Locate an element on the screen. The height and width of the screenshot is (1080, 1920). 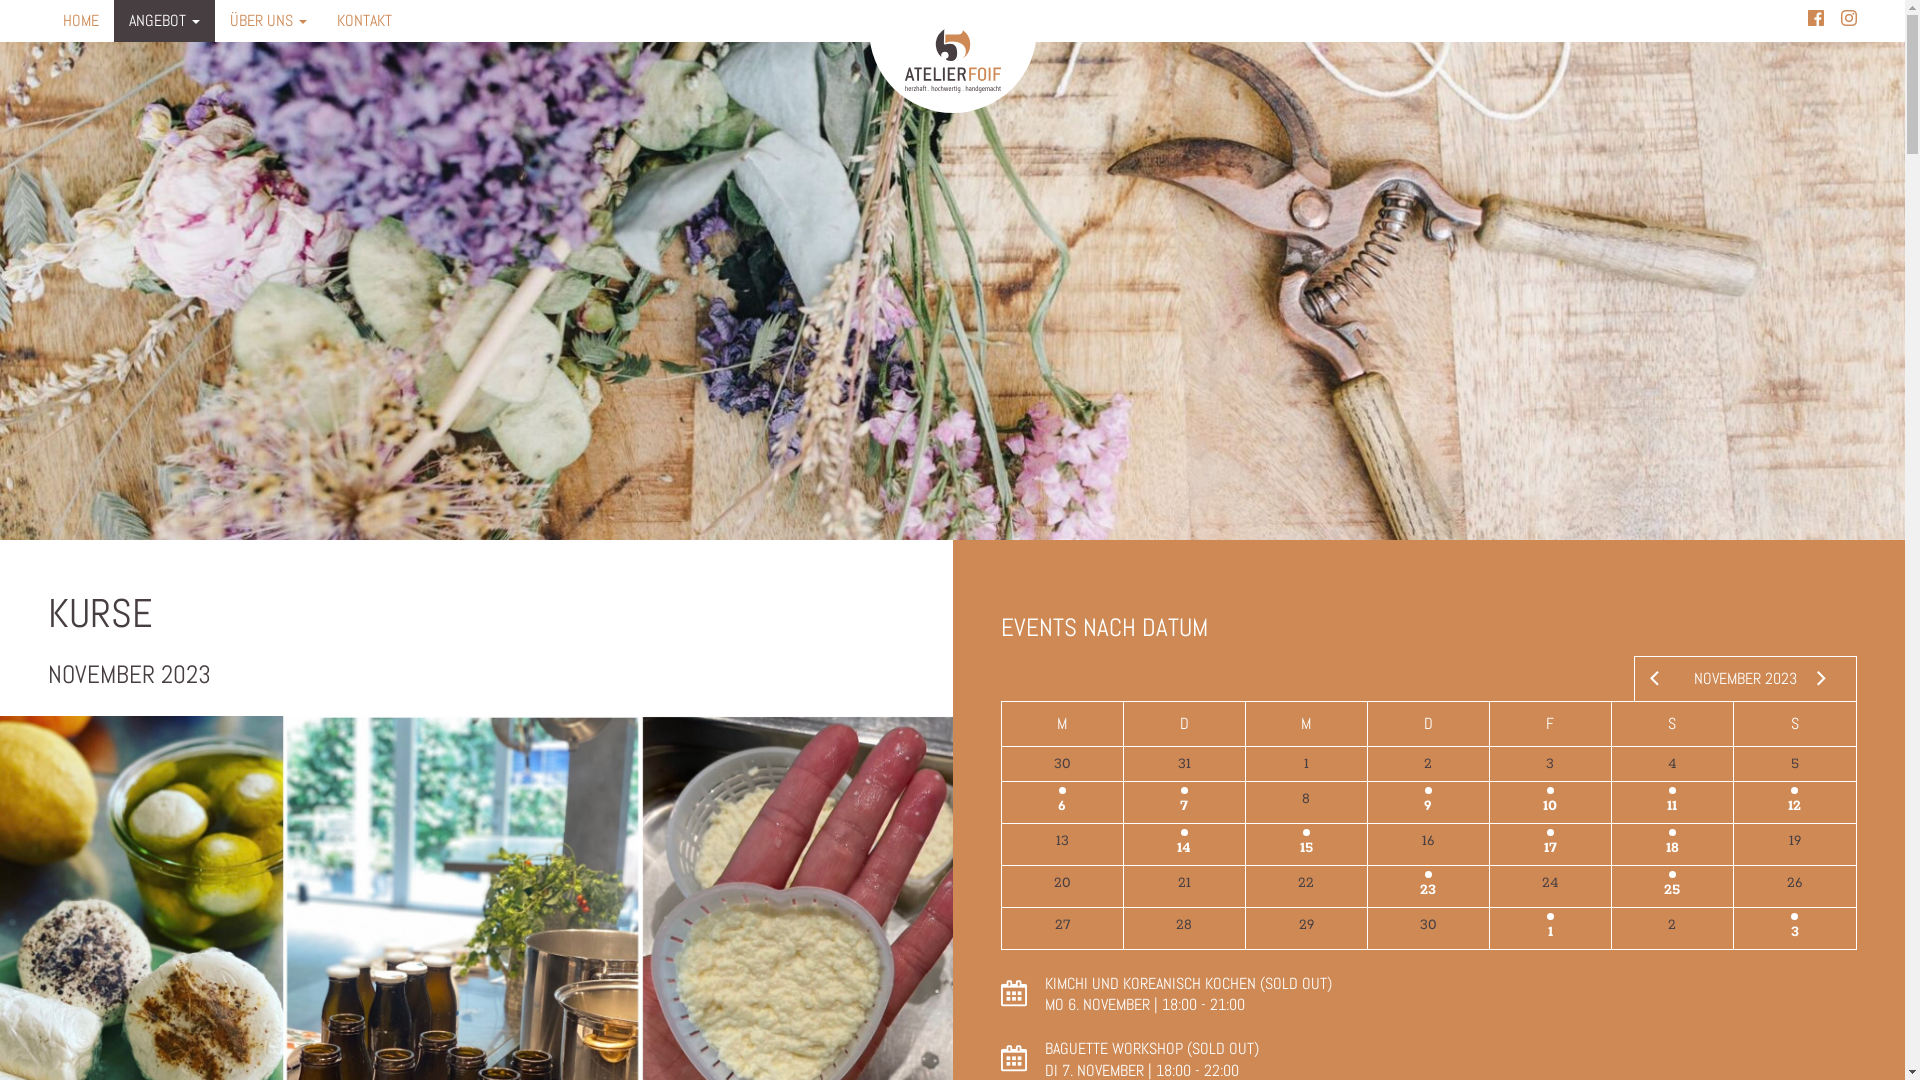
1 VERANSTALTUNG,
23 is located at coordinates (1428, 886).